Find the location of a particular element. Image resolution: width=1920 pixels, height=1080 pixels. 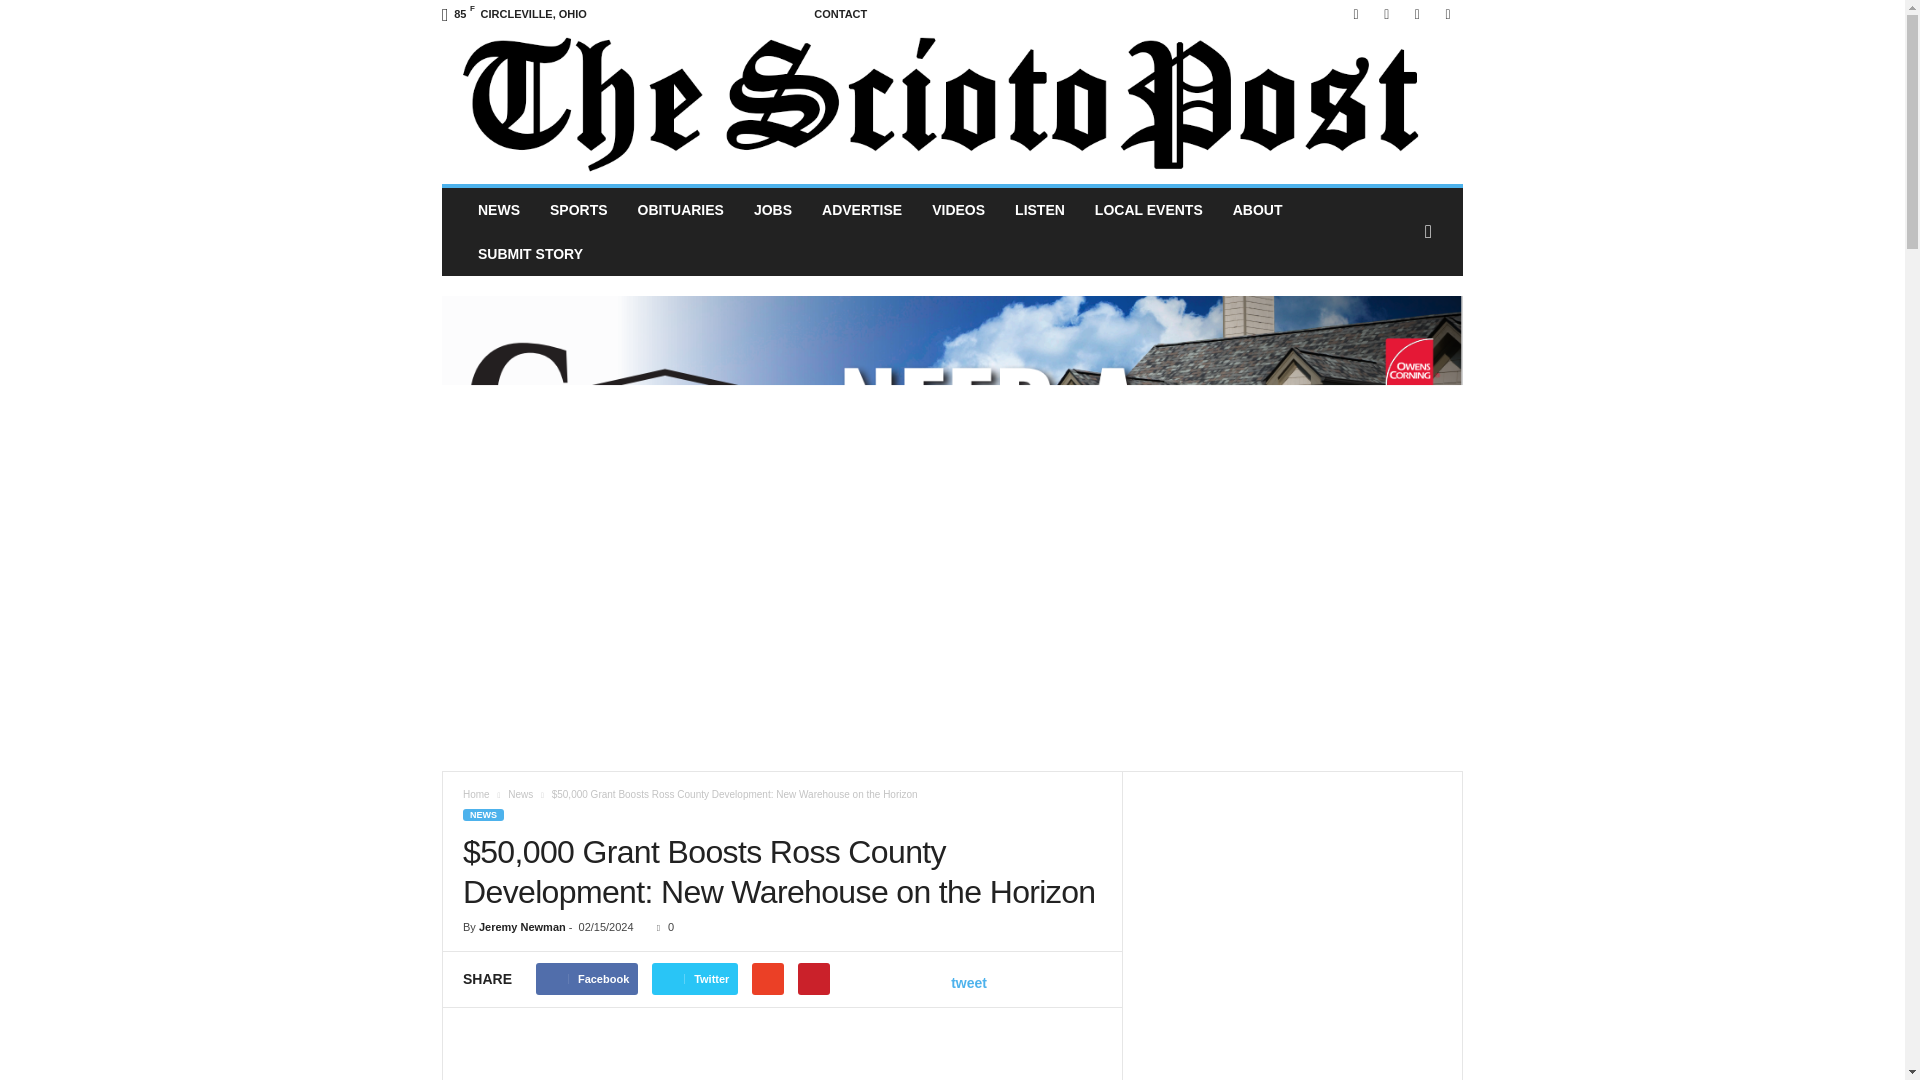

VIDEOS is located at coordinates (958, 210).